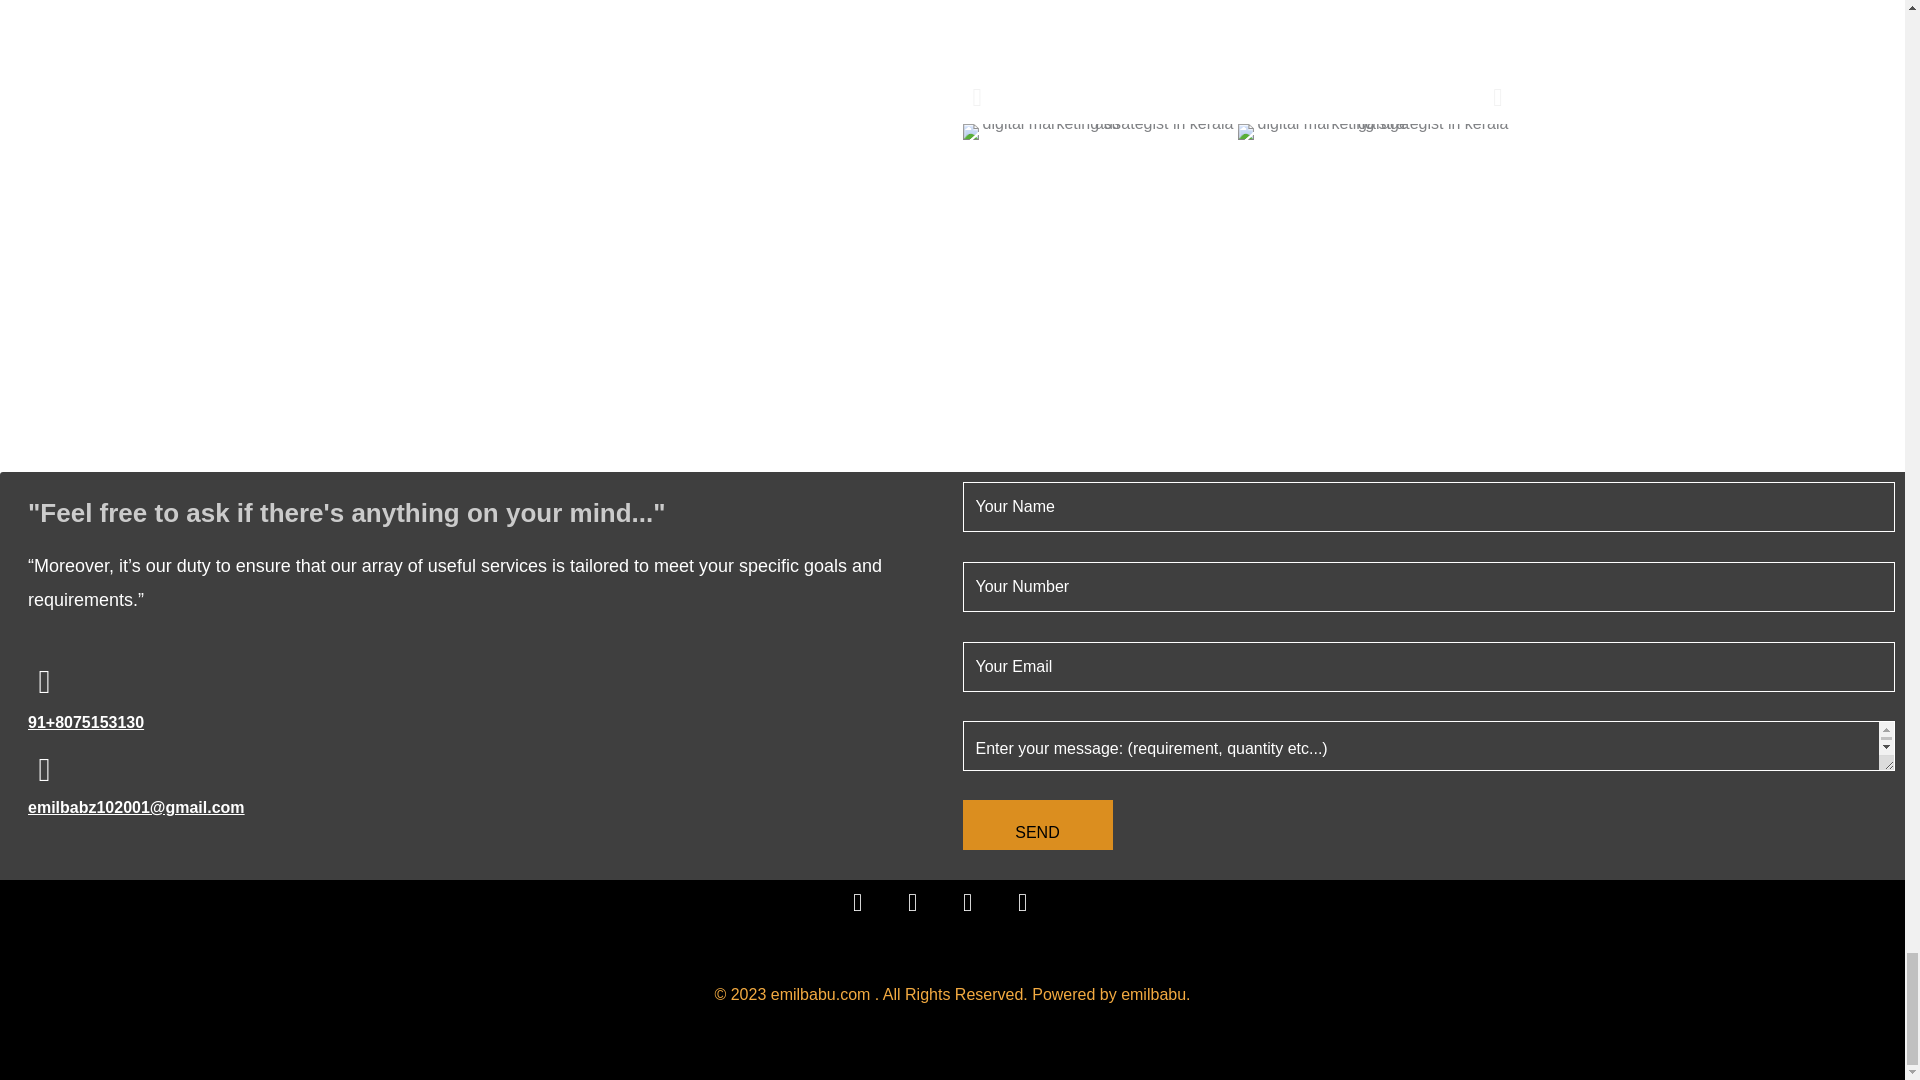 This screenshot has width=1920, height=1080. I want to click on Telegram, so click(979, 914).